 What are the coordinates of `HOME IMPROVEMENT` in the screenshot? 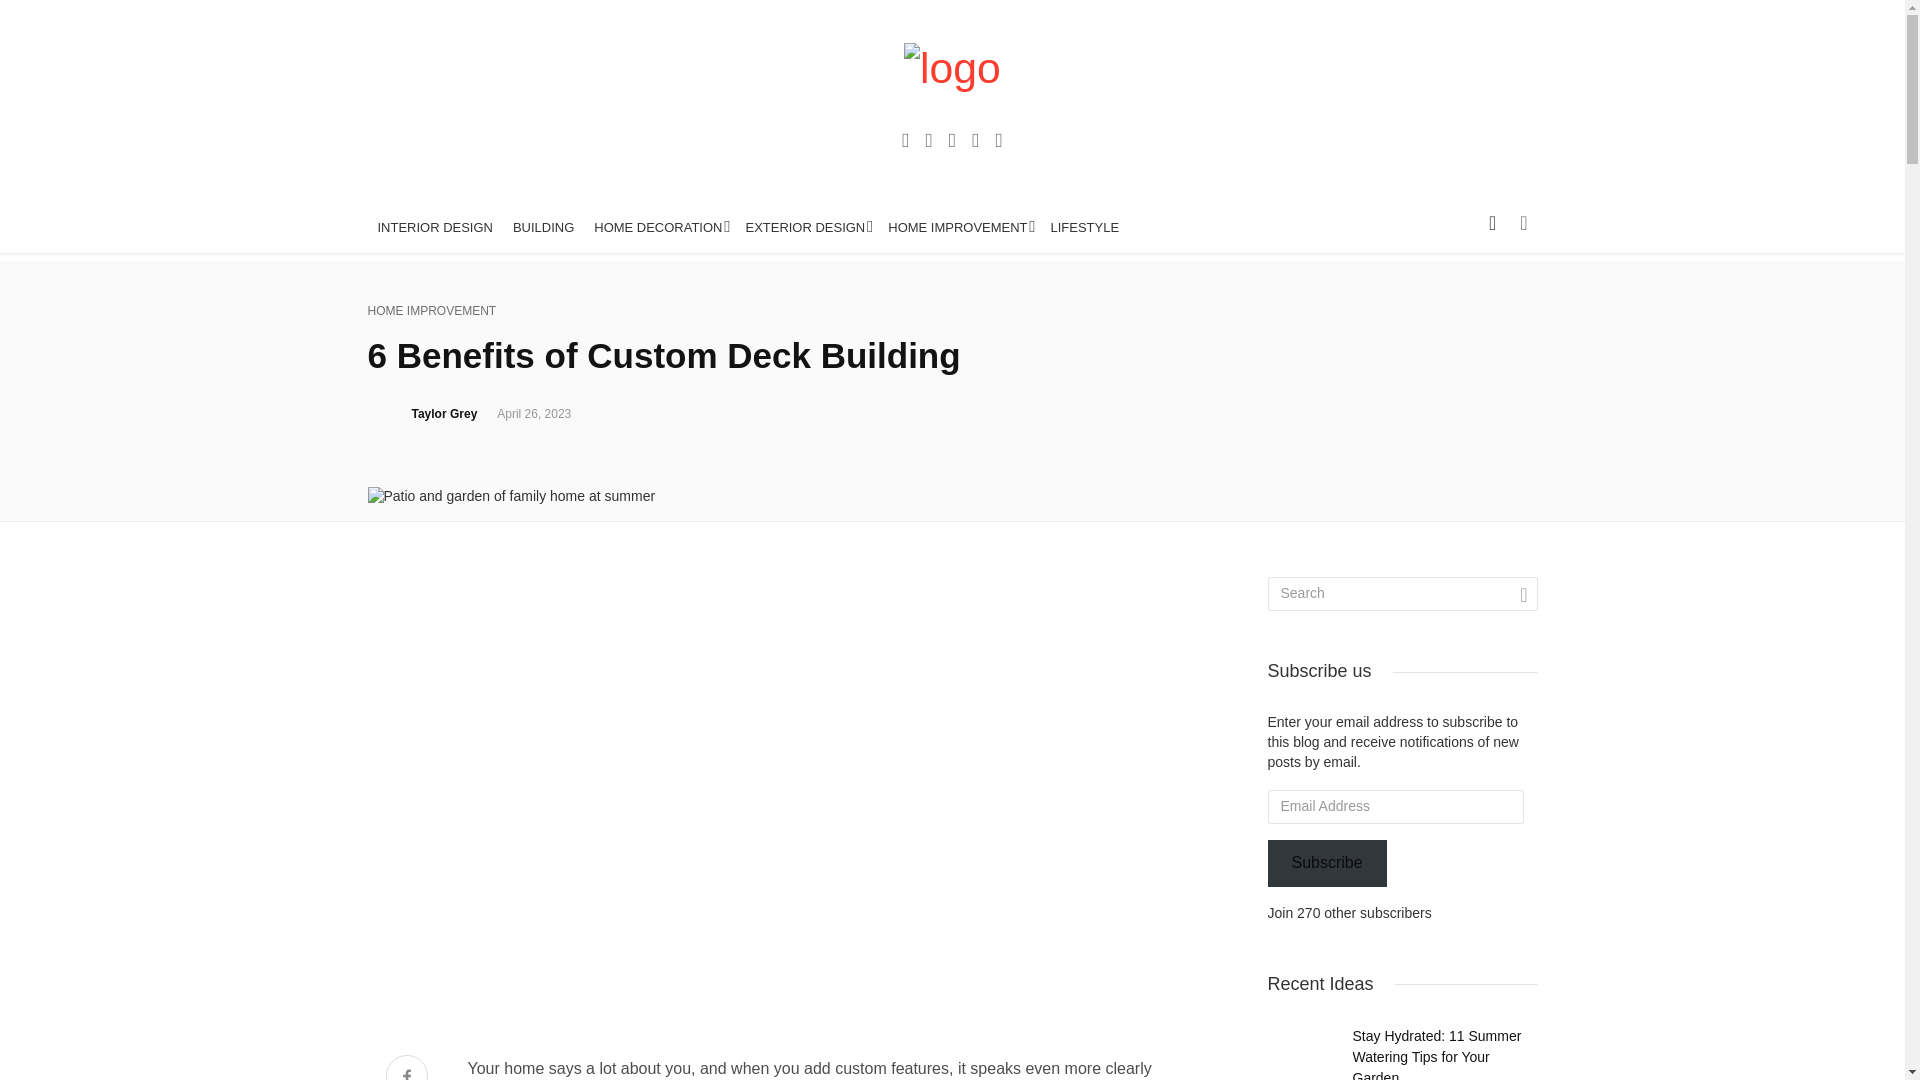 It's located at (958, 424).